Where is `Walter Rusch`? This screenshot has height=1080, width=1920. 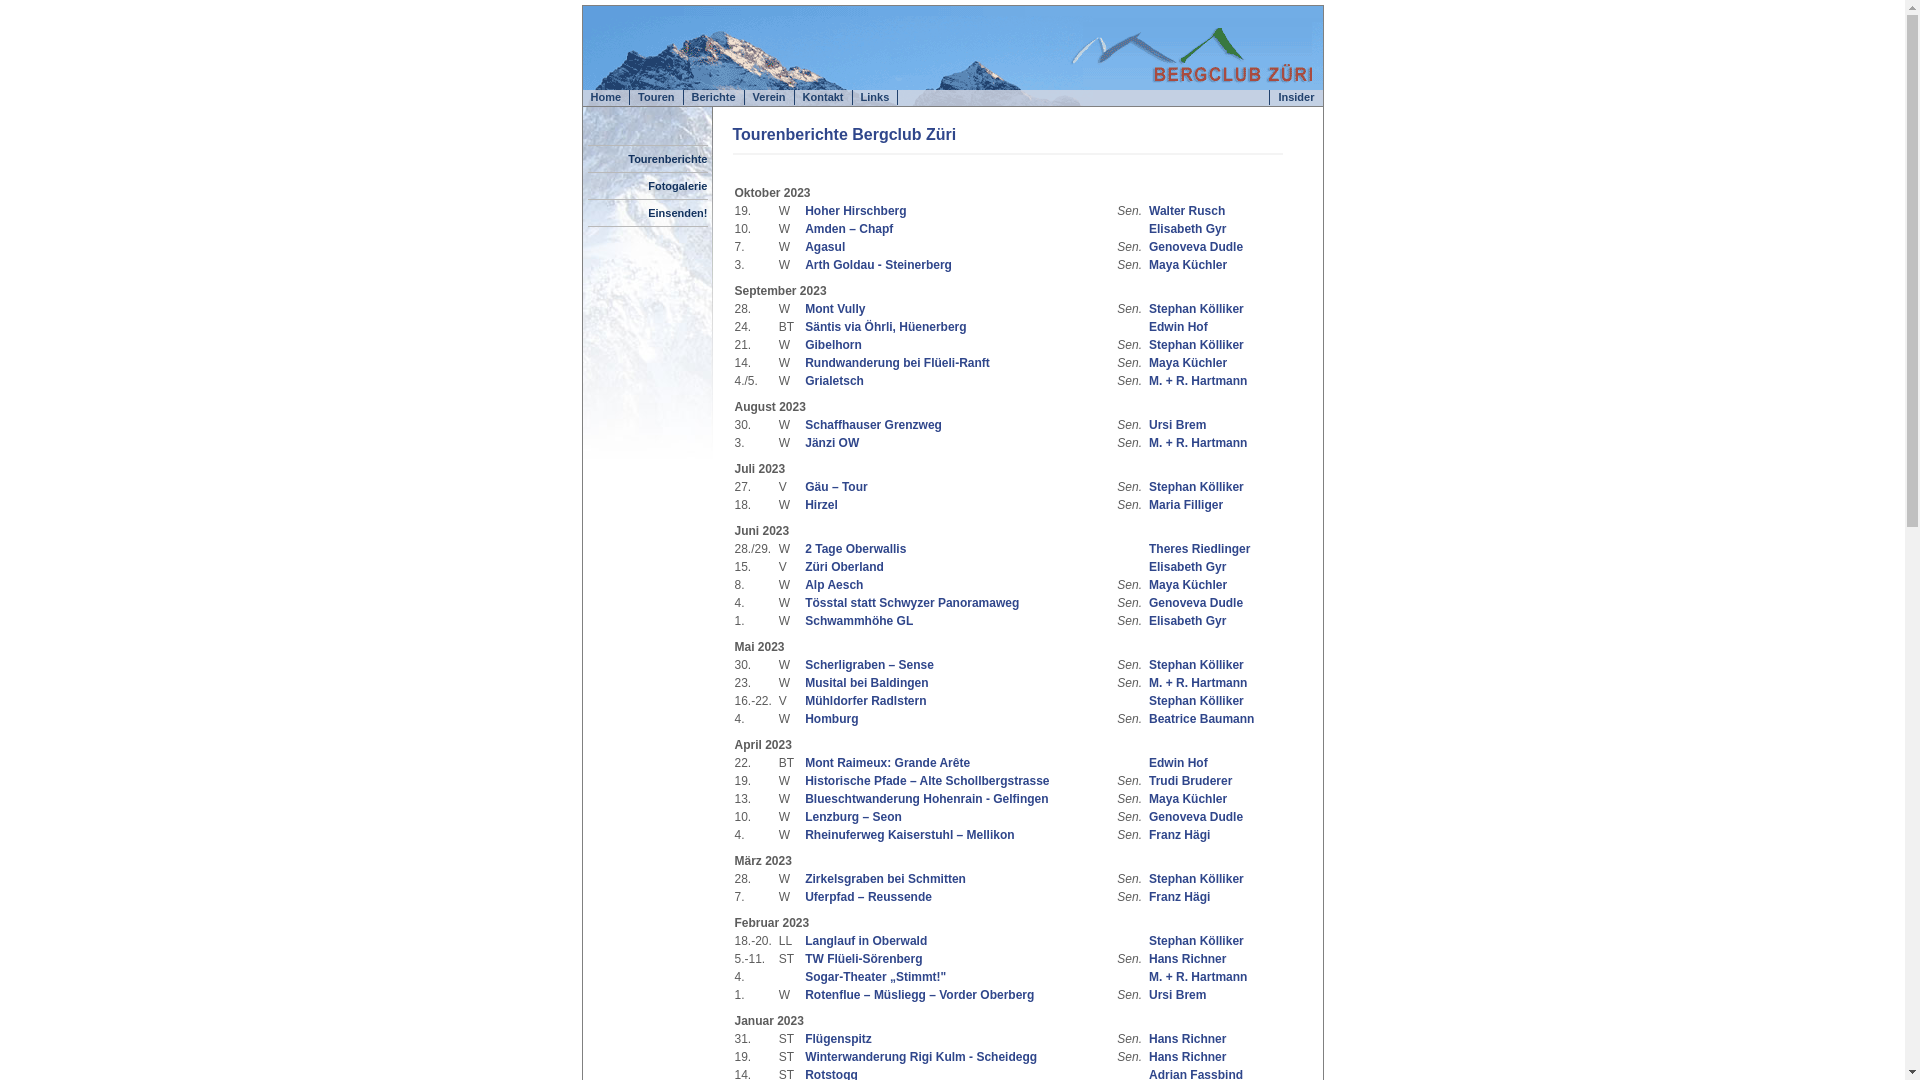
Walter Rusch is located at coordinates (1187, 211).